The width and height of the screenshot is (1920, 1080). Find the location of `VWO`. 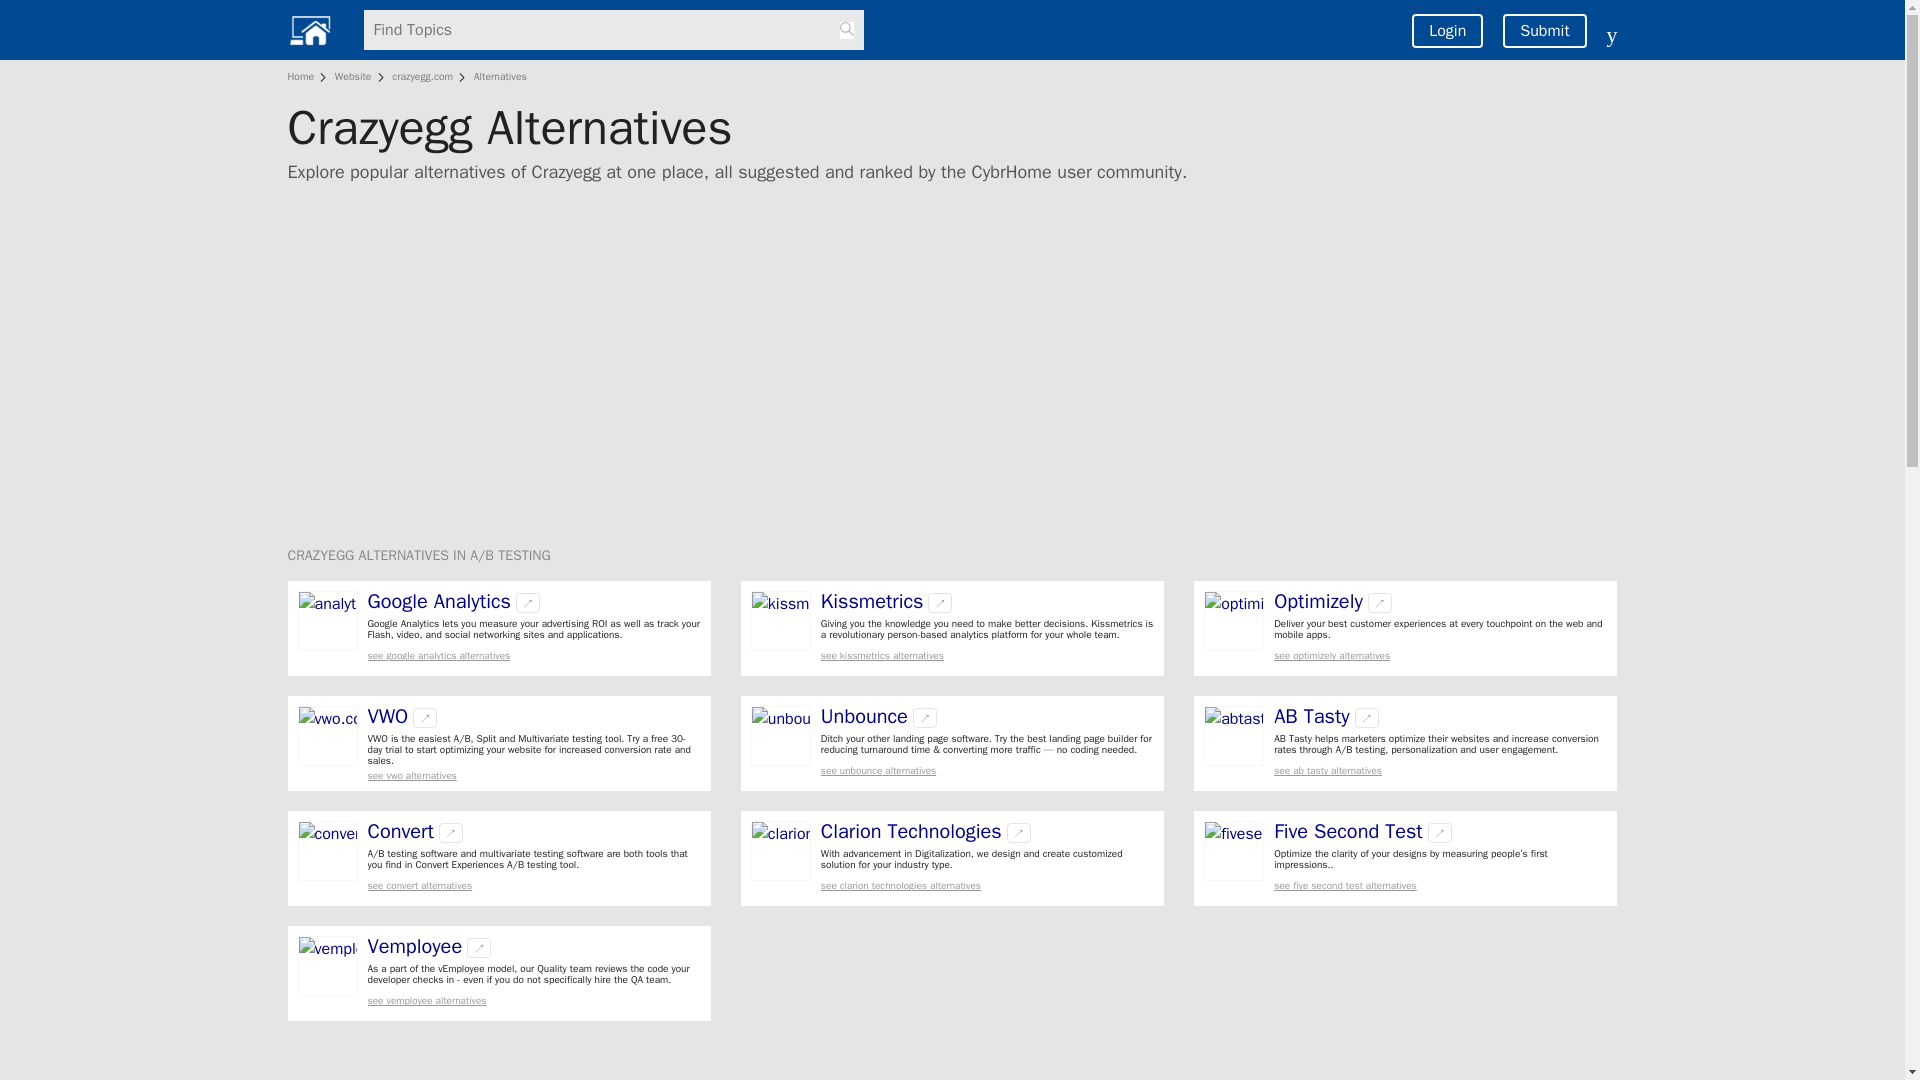

VWO is located at coordinates (388, 716).